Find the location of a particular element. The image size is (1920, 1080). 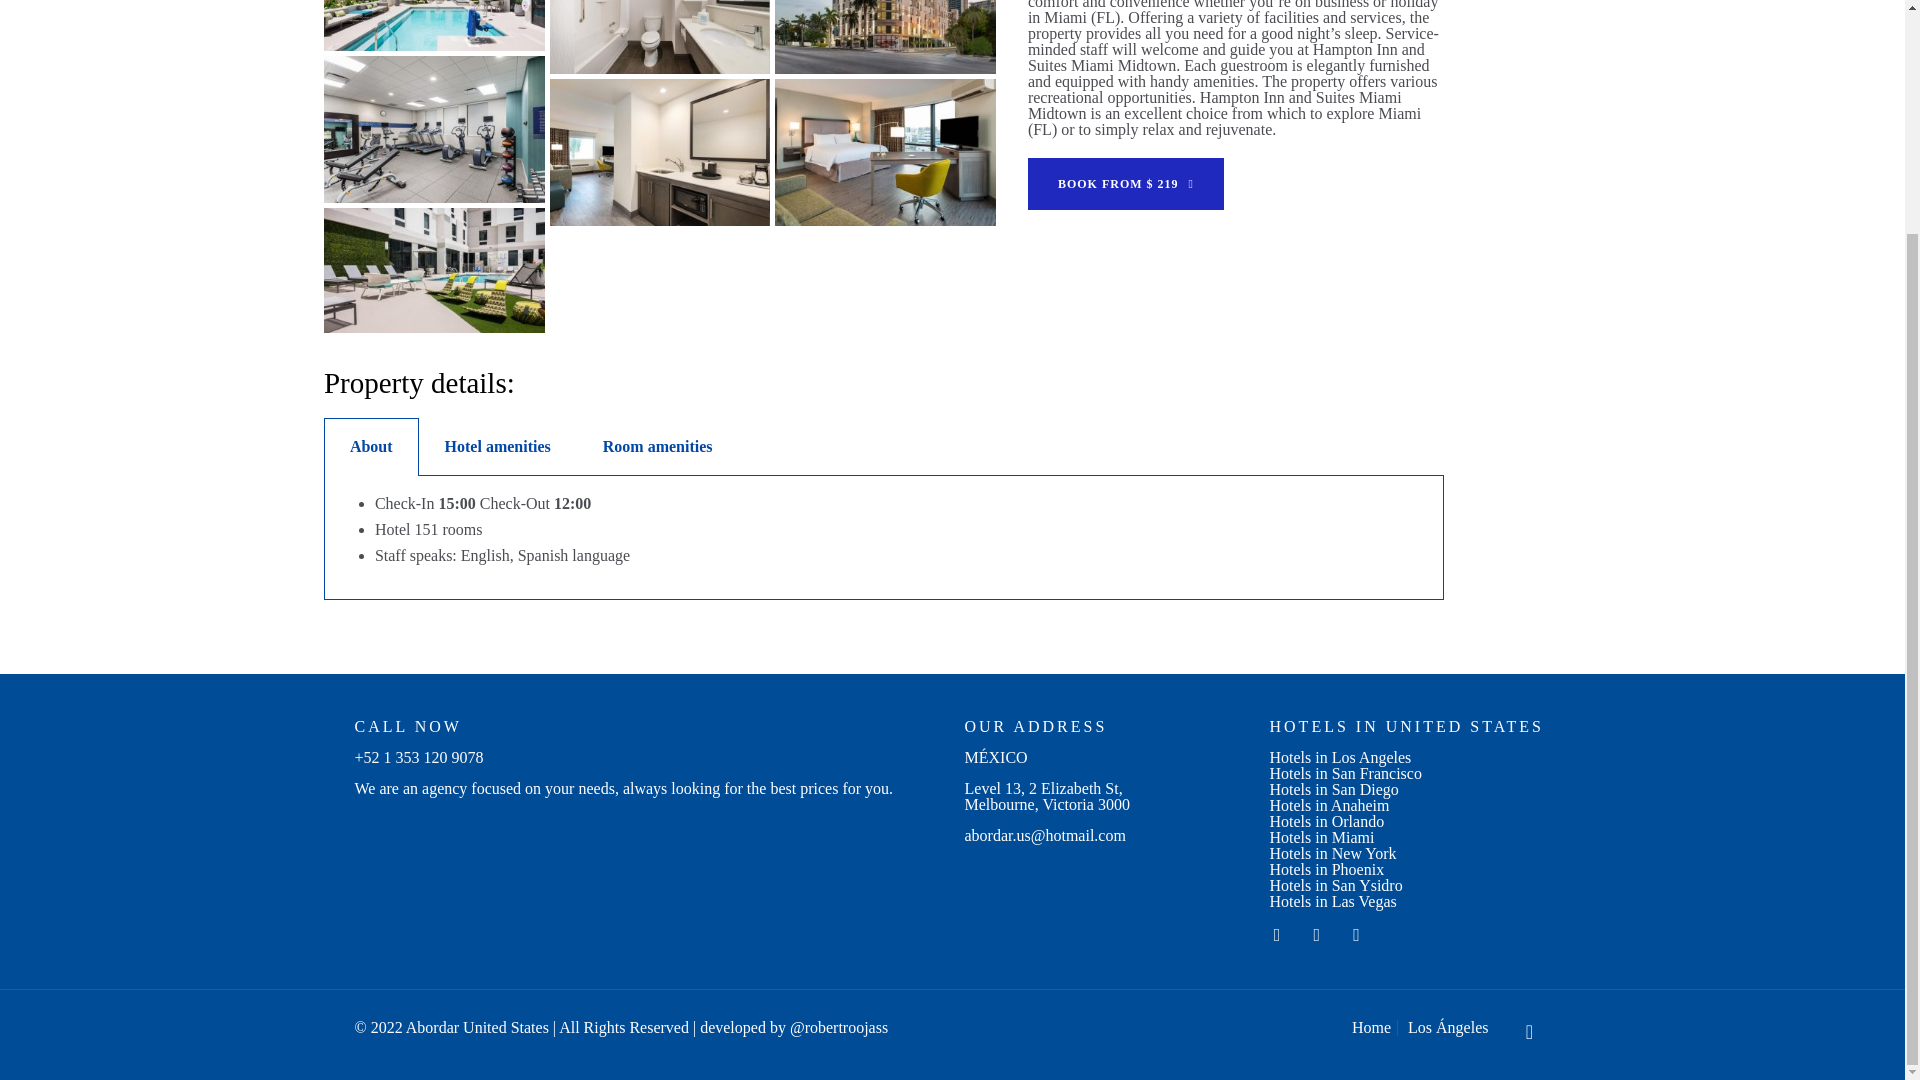

Hotels in San Diego is located at coordinates (1334, 789).